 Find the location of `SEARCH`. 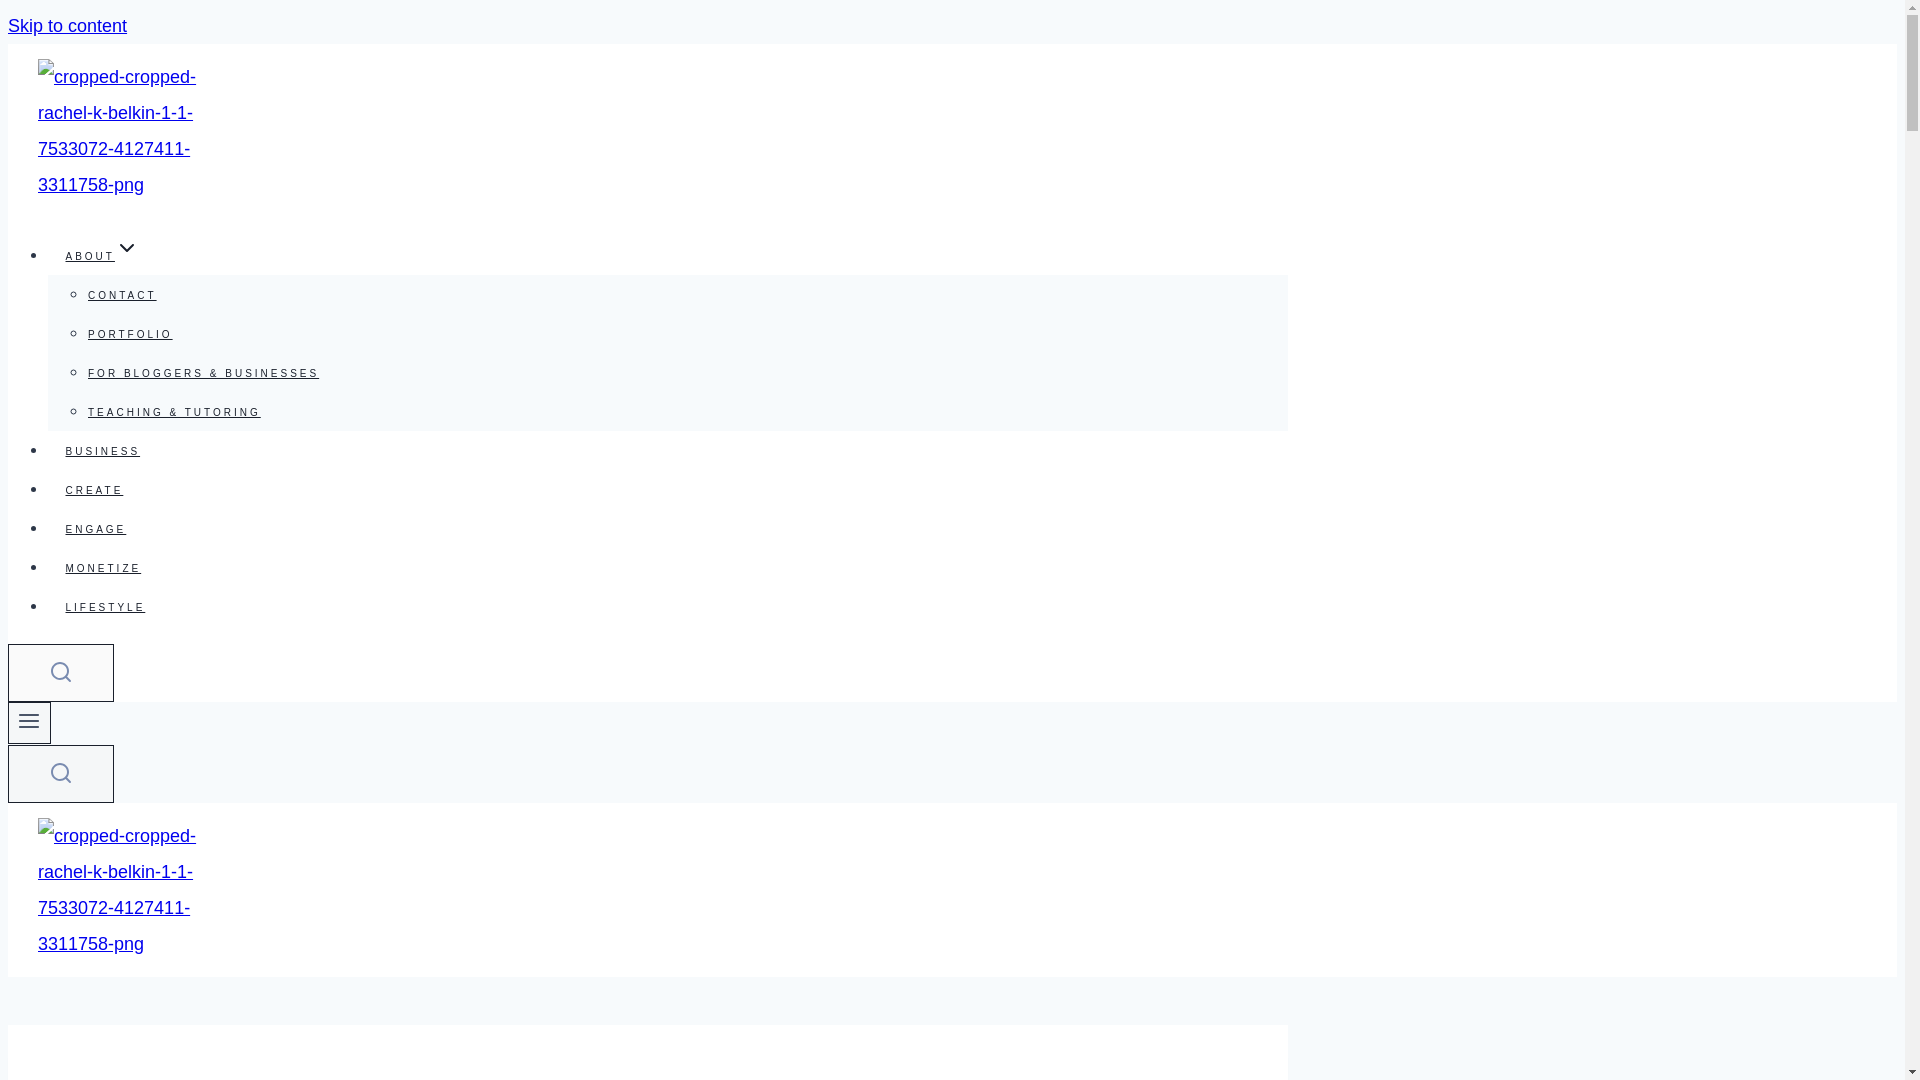

SEARCH is located at coordinates (60, 774).